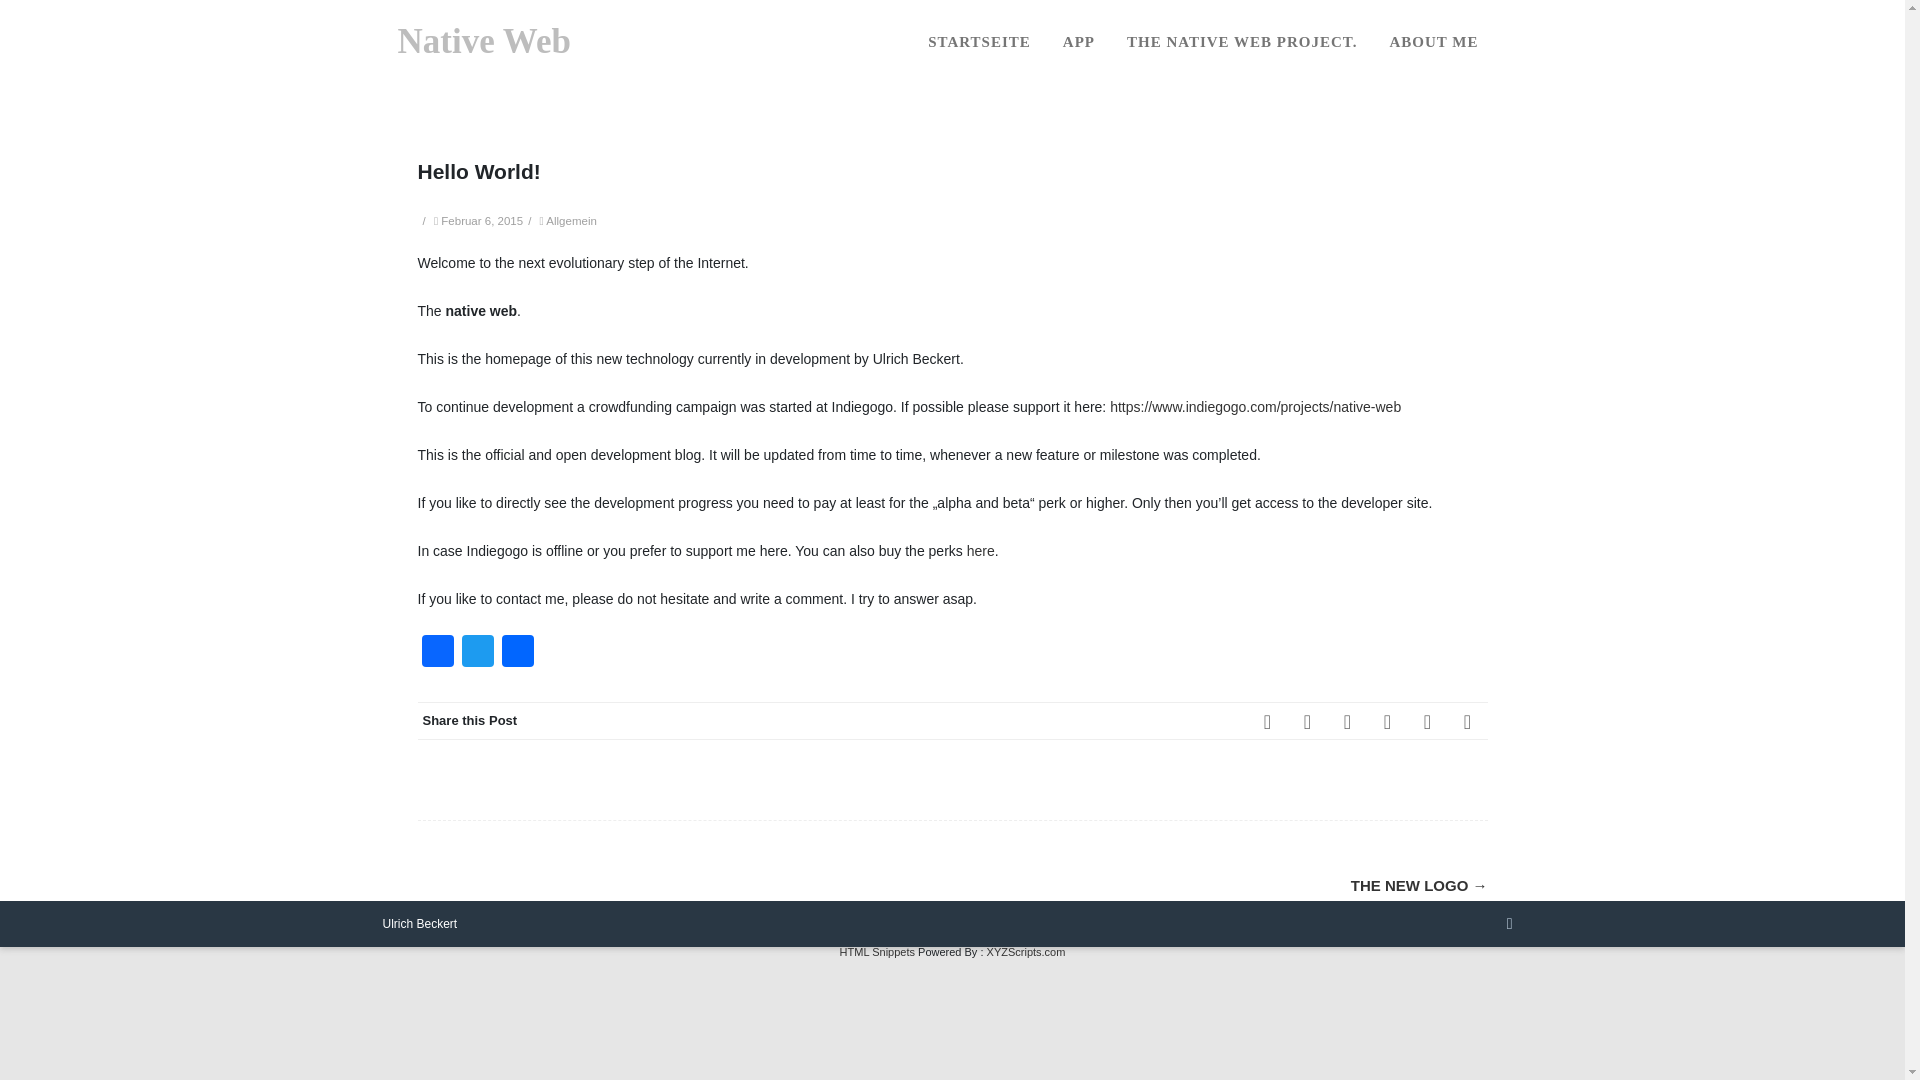 The image size is (1920, 1080). Describe the element at coordinates (1348, 720) in the screenshot. I see `Pinterest` at that location.